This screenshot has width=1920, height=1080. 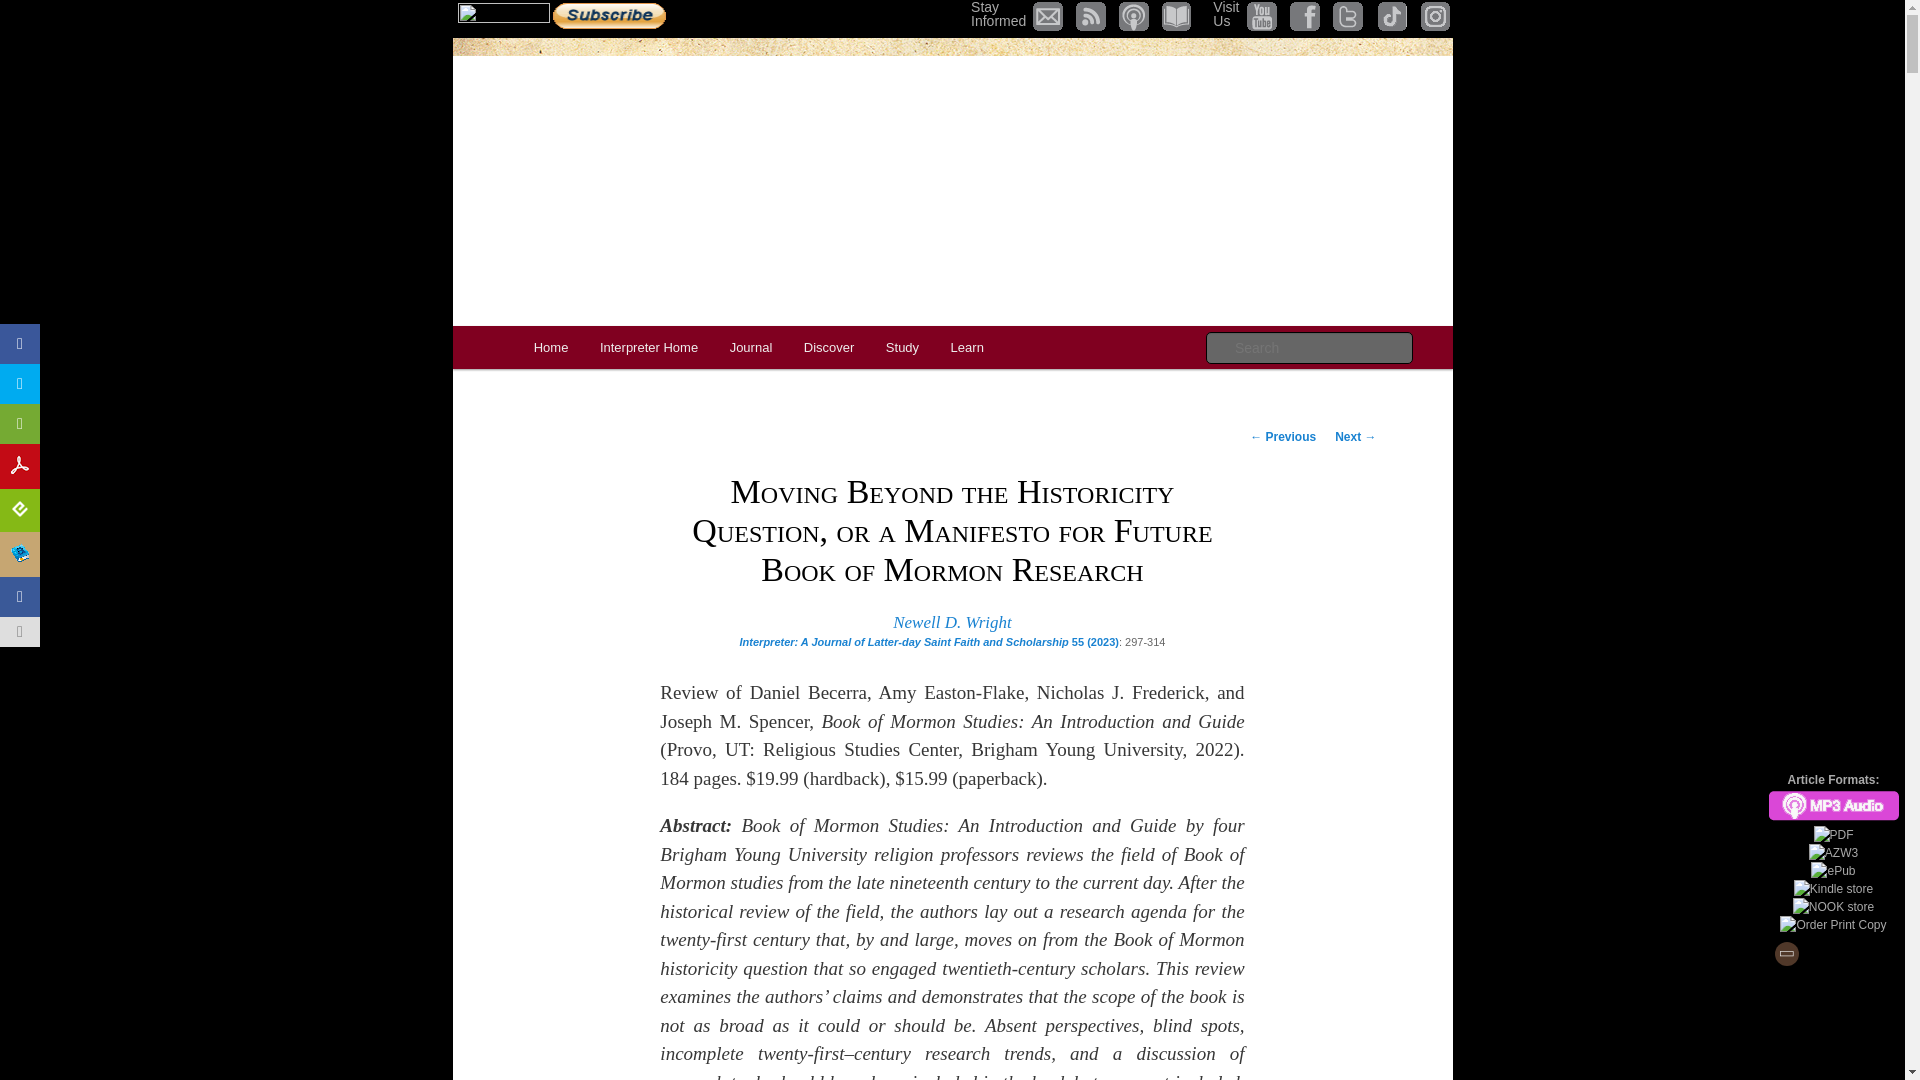 I want to click on Stay Informed, so click(x=998, y=14).